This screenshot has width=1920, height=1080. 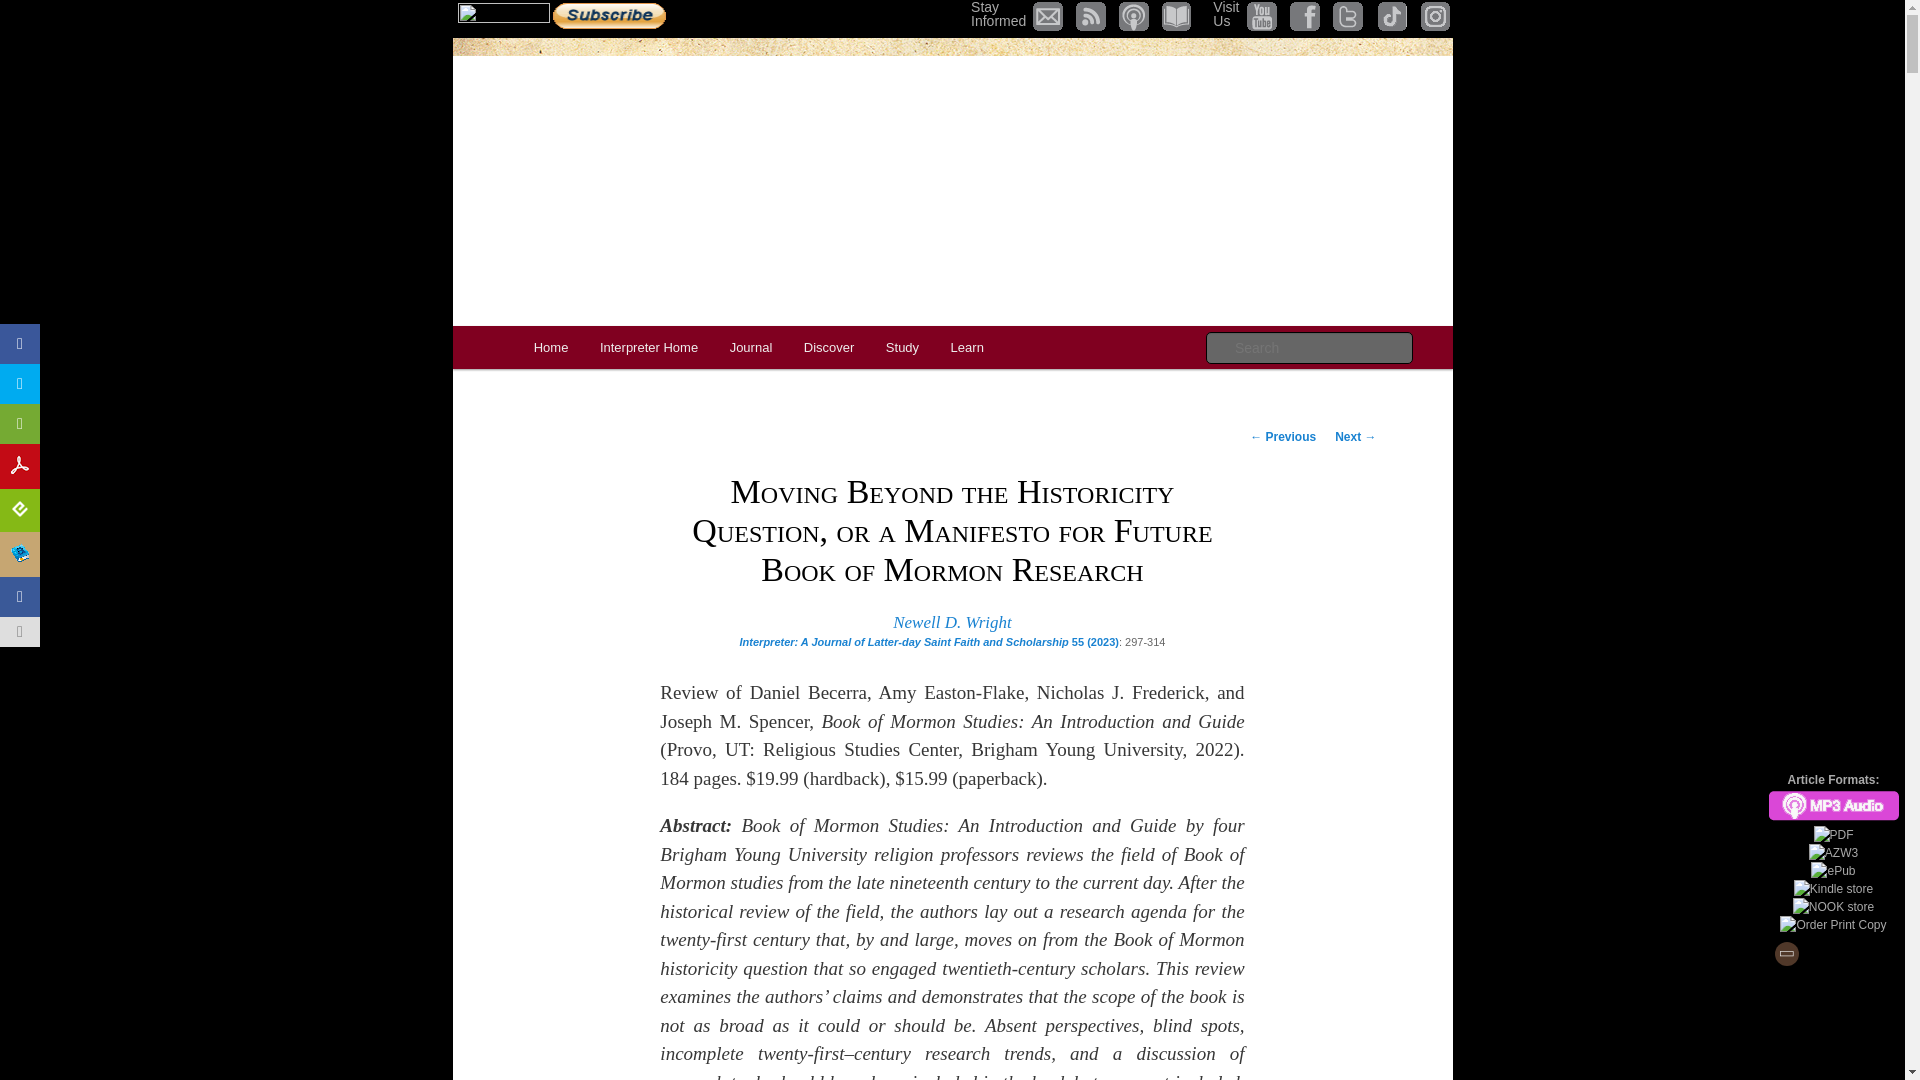 I want to click on Stay Informed, so click(x=998, y=14).